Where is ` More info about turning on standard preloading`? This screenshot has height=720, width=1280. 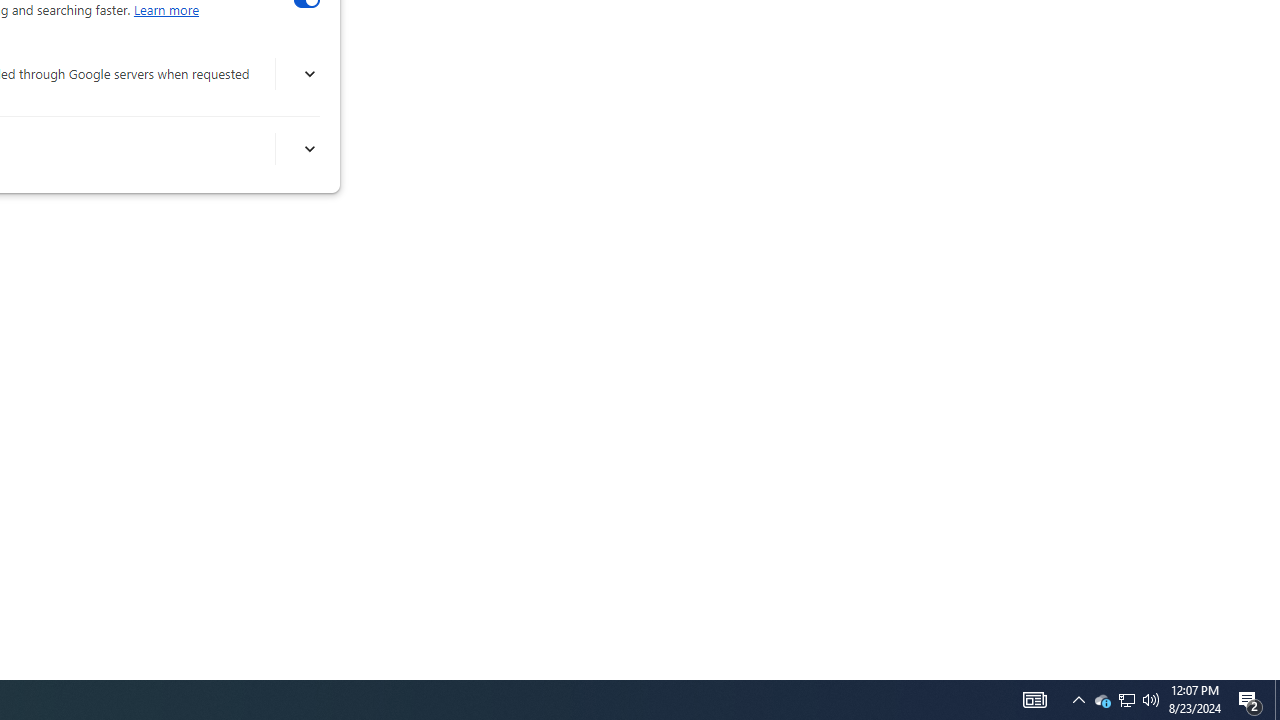
 More info about turning on standard preloading is located at coordinates (308, 149).